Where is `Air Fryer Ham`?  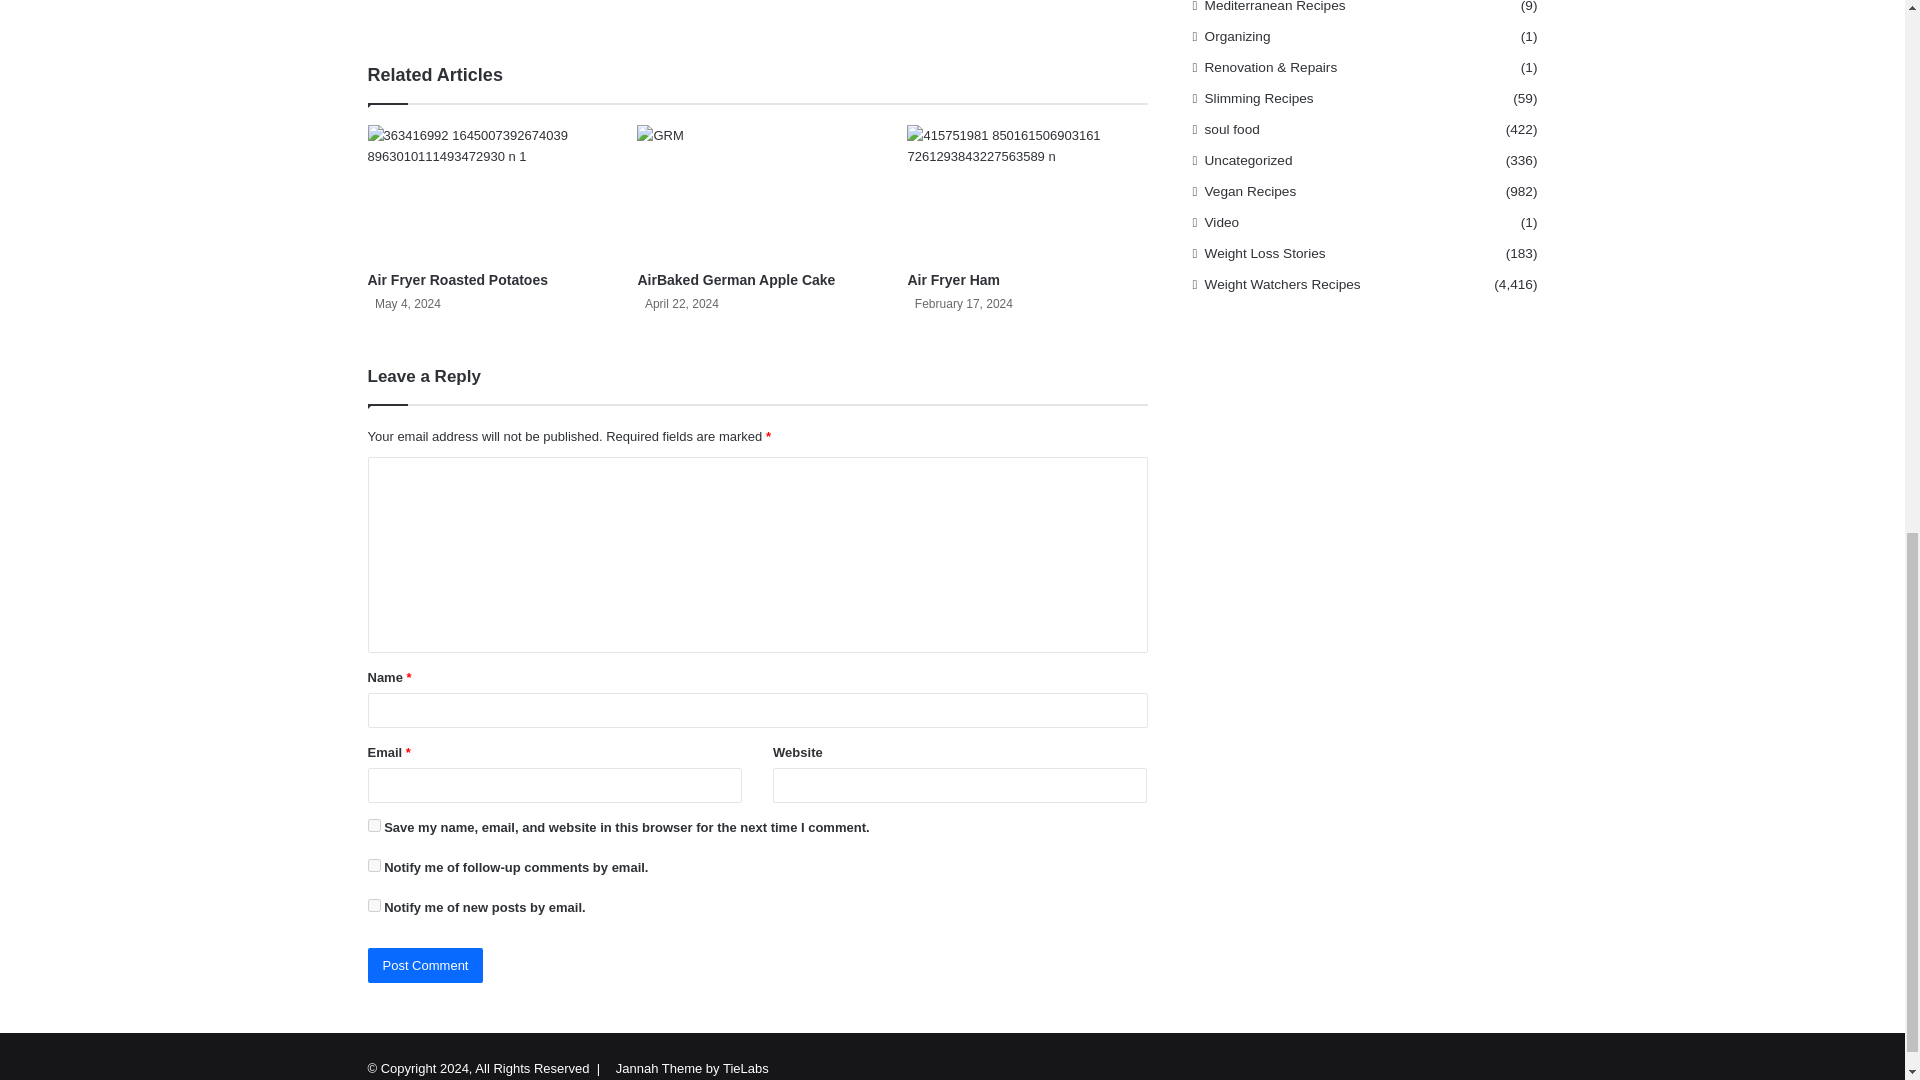 Air Fryer Ham is located at coordinates (953, 280).